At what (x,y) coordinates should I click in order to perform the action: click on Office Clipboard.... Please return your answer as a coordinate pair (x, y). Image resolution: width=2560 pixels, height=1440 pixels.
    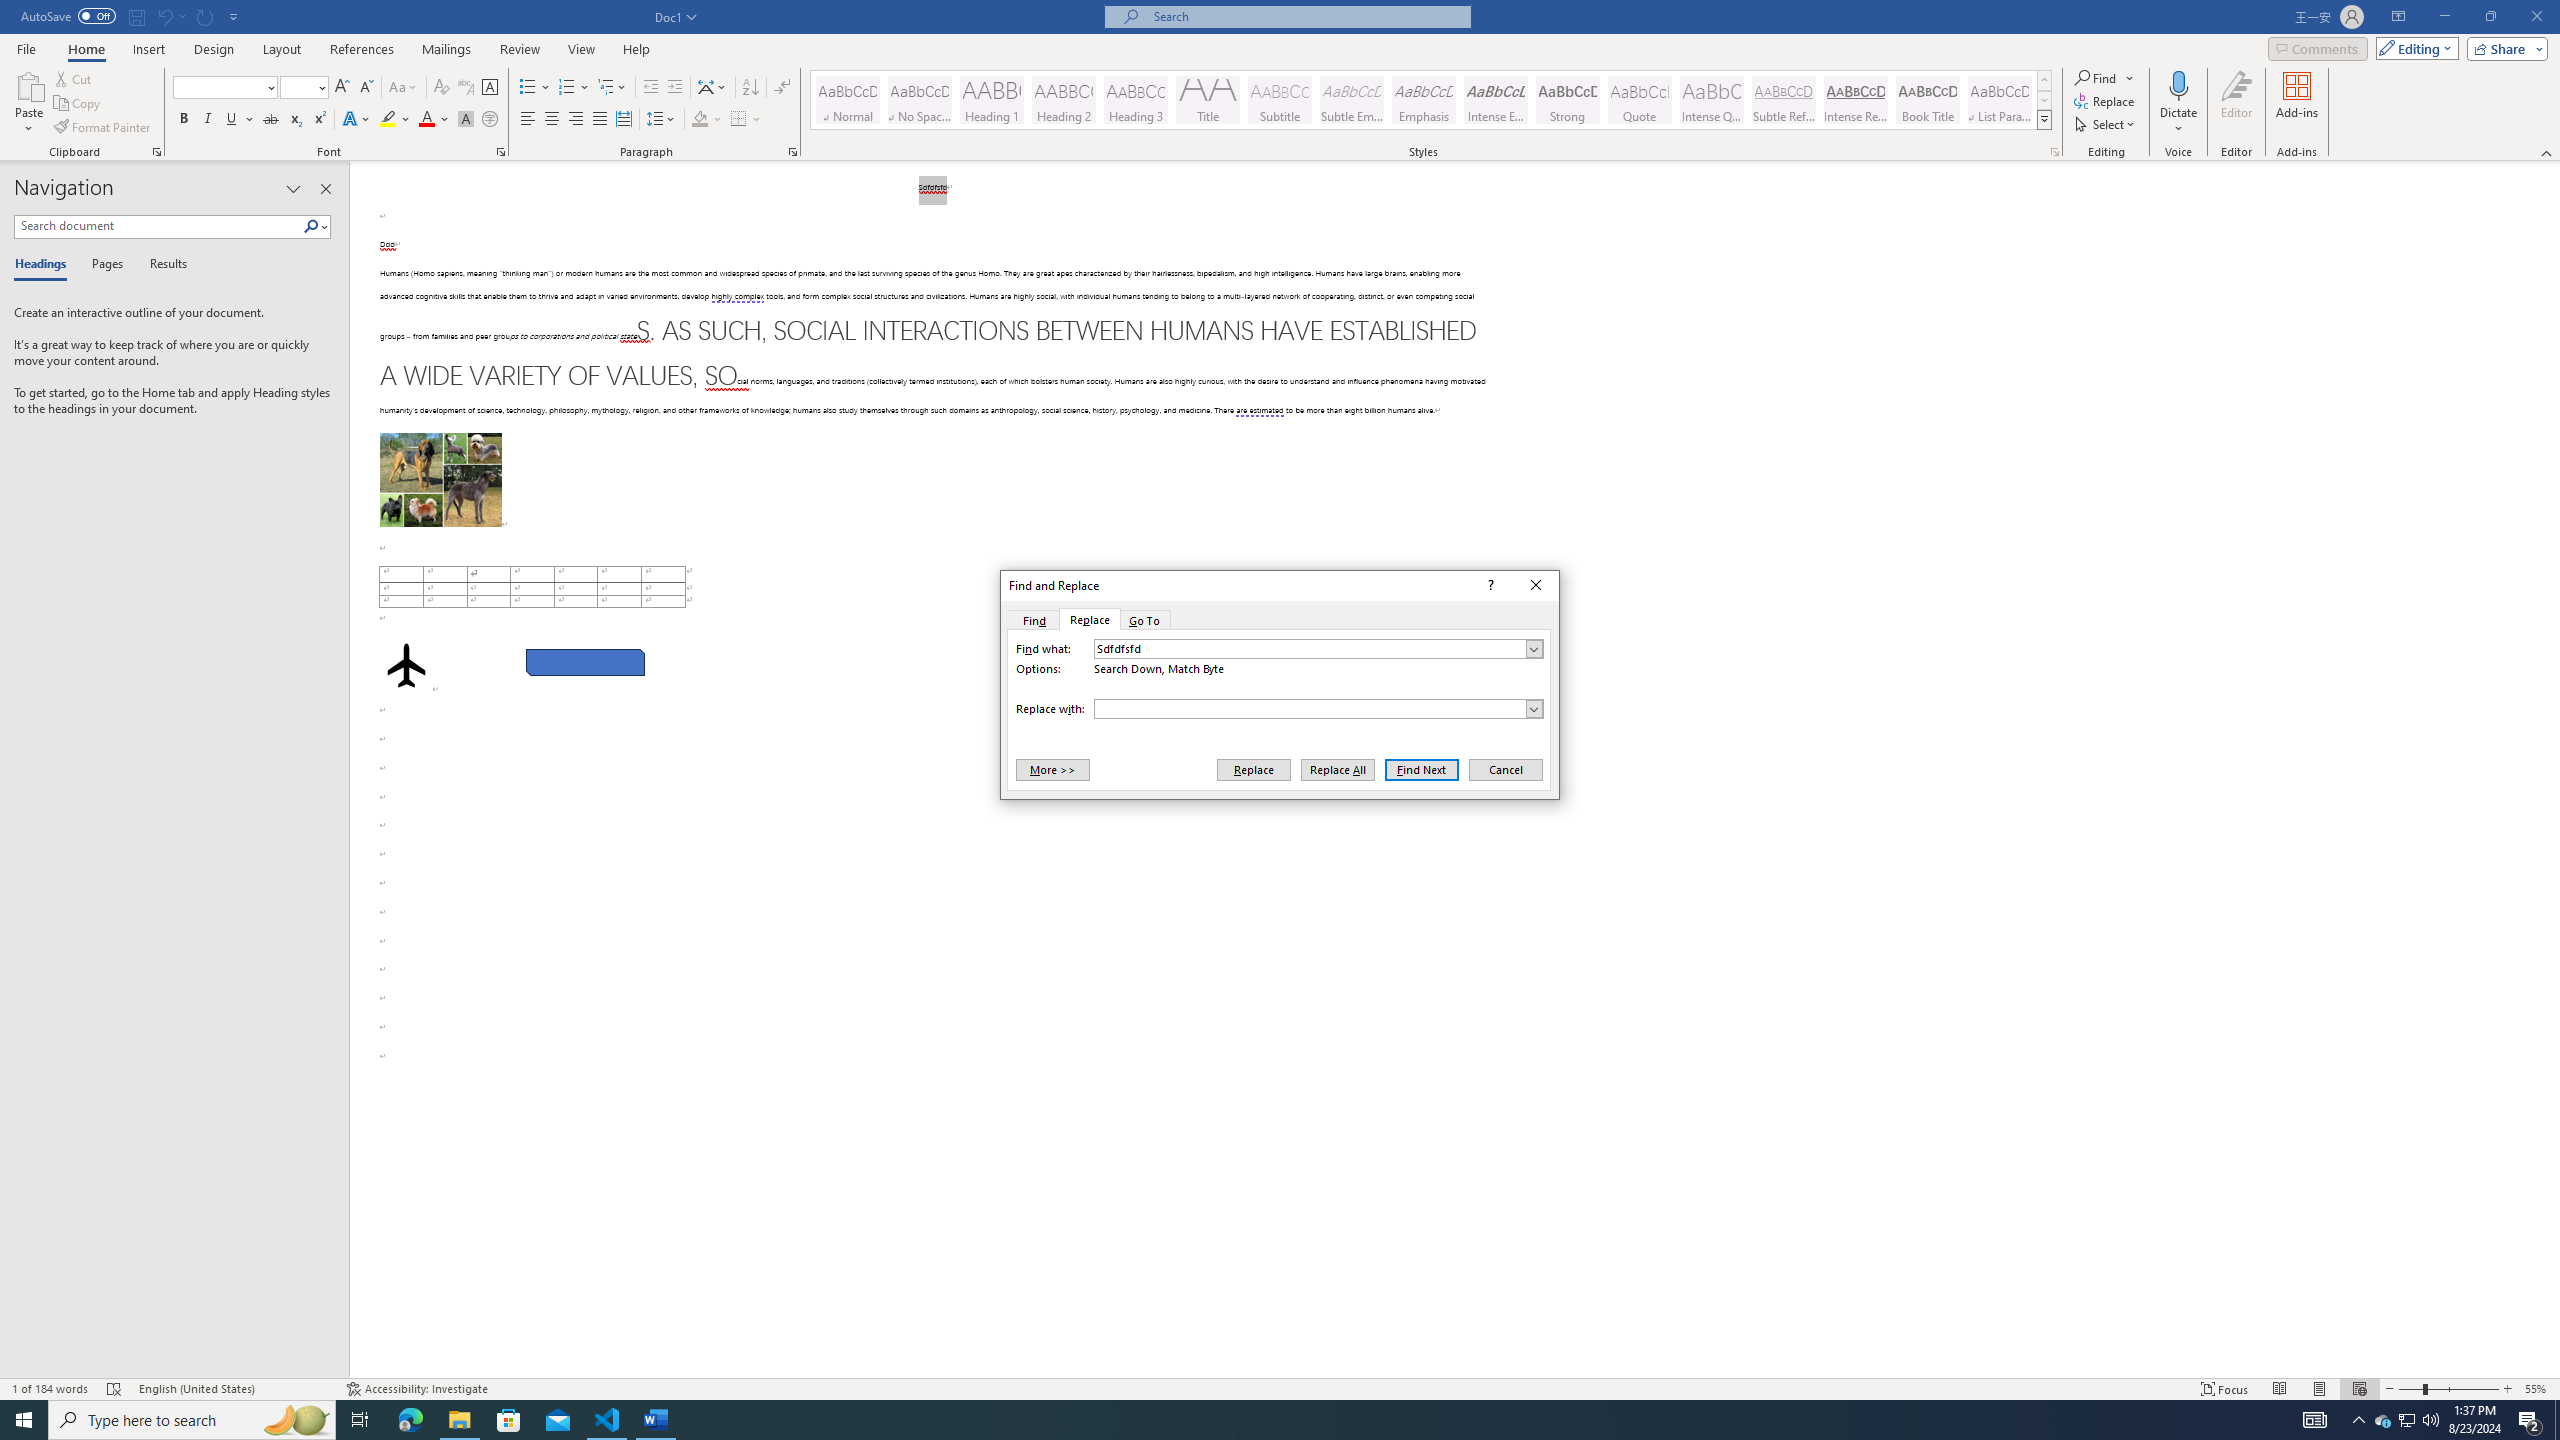
    Looking at the image, I should click on (156, 152).